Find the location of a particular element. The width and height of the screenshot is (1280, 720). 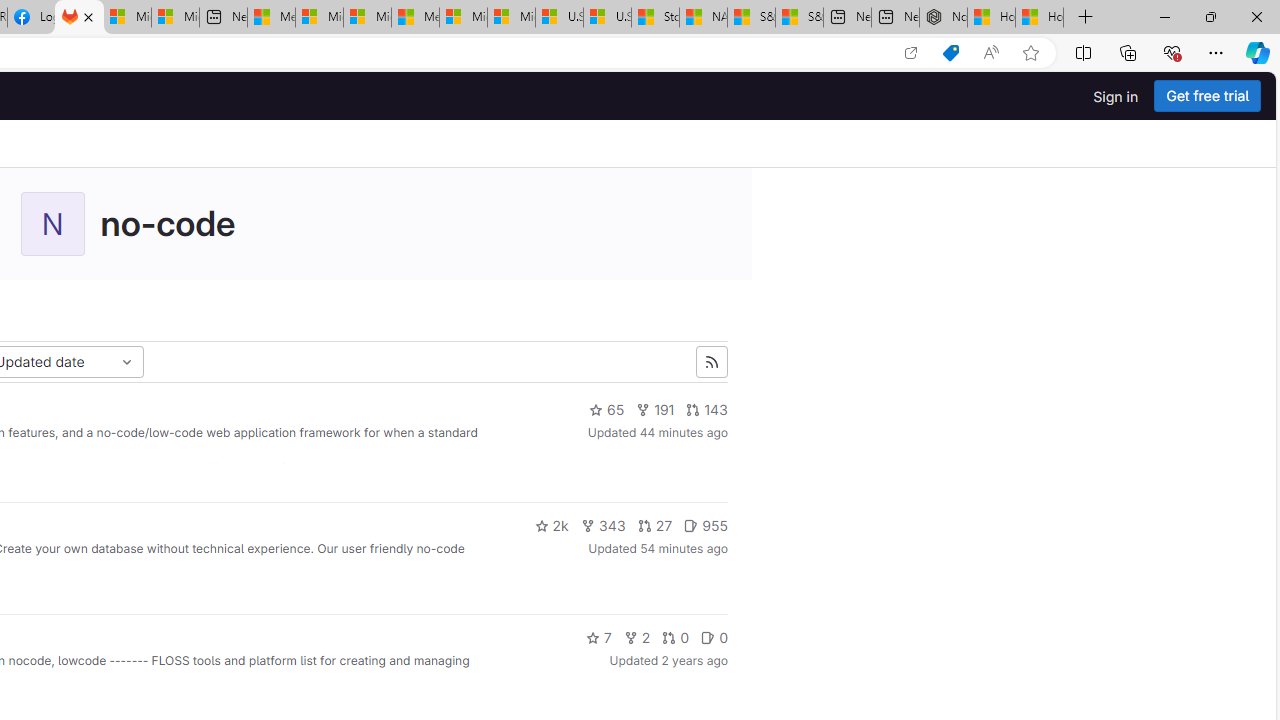

Microsoft account | Home is located at coordinates (367, 18).